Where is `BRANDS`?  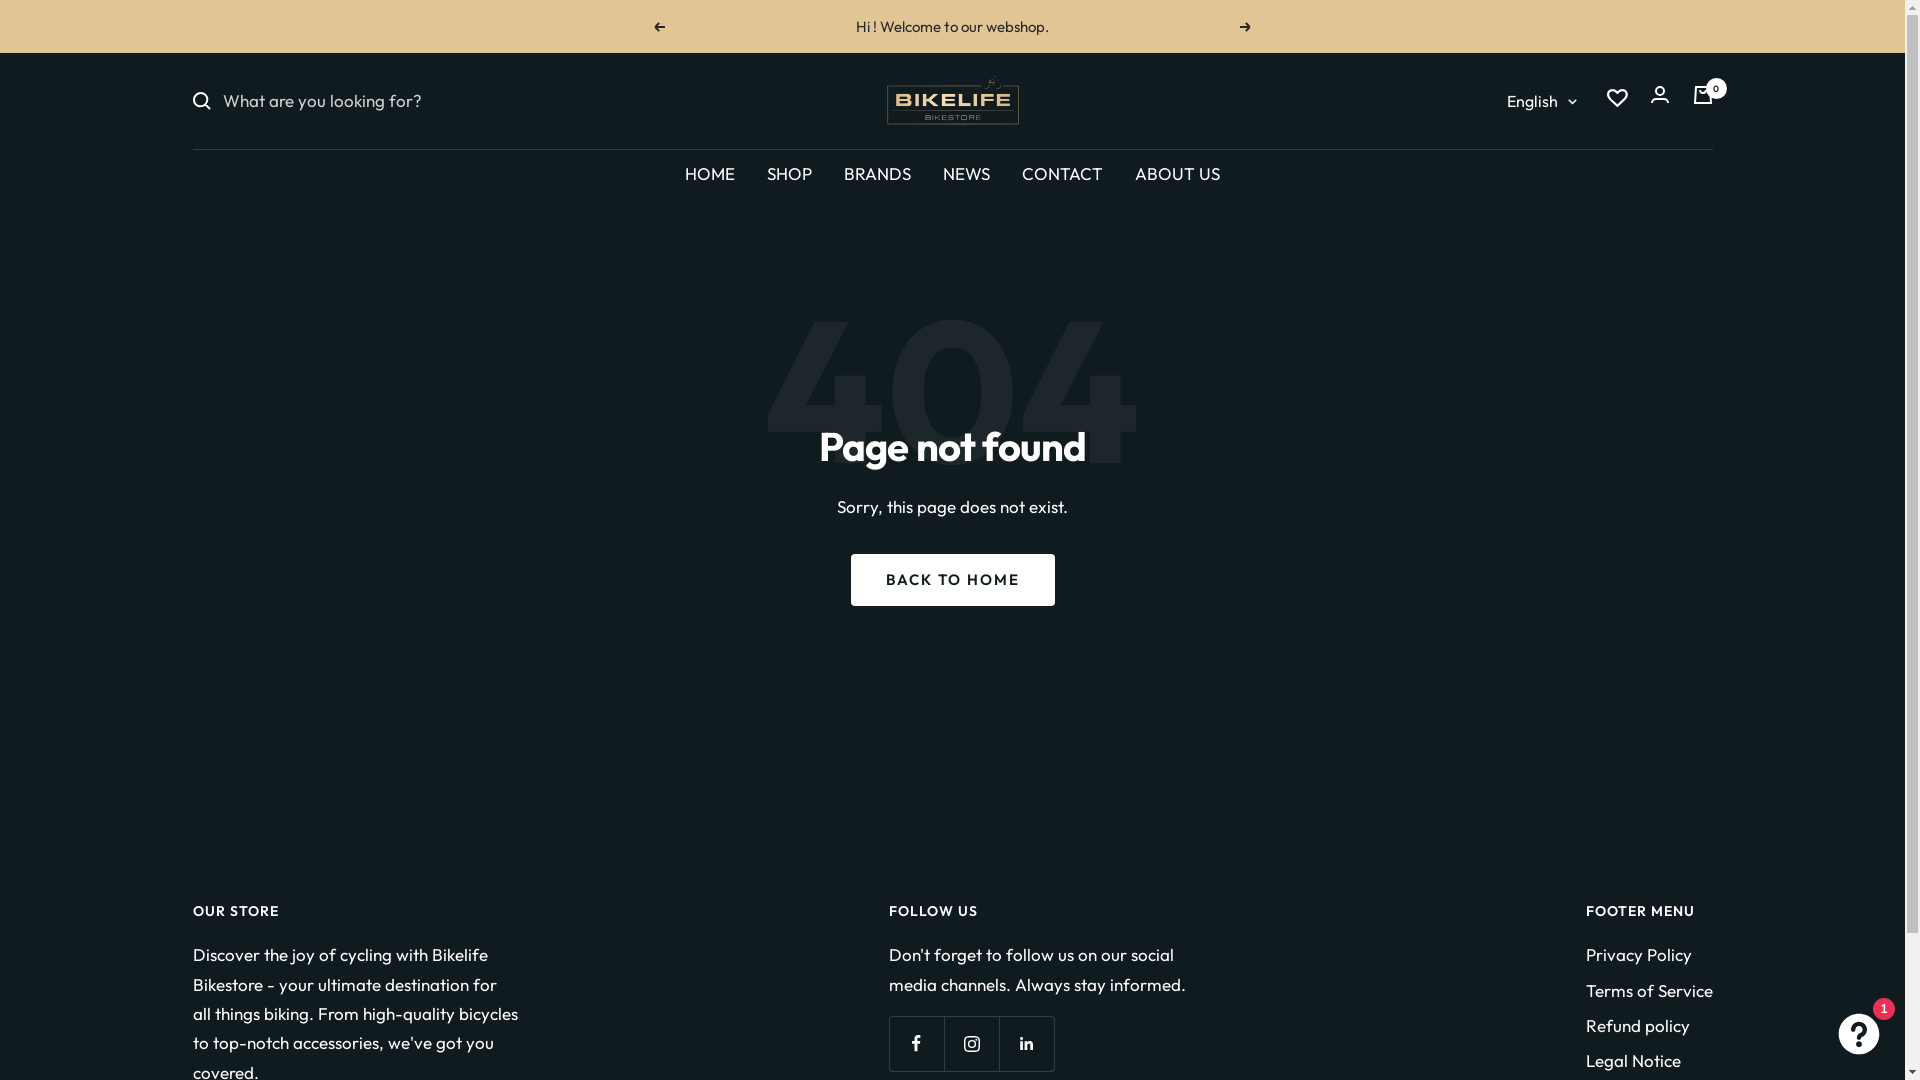
BRANDS is located at coordinates (878, 174).